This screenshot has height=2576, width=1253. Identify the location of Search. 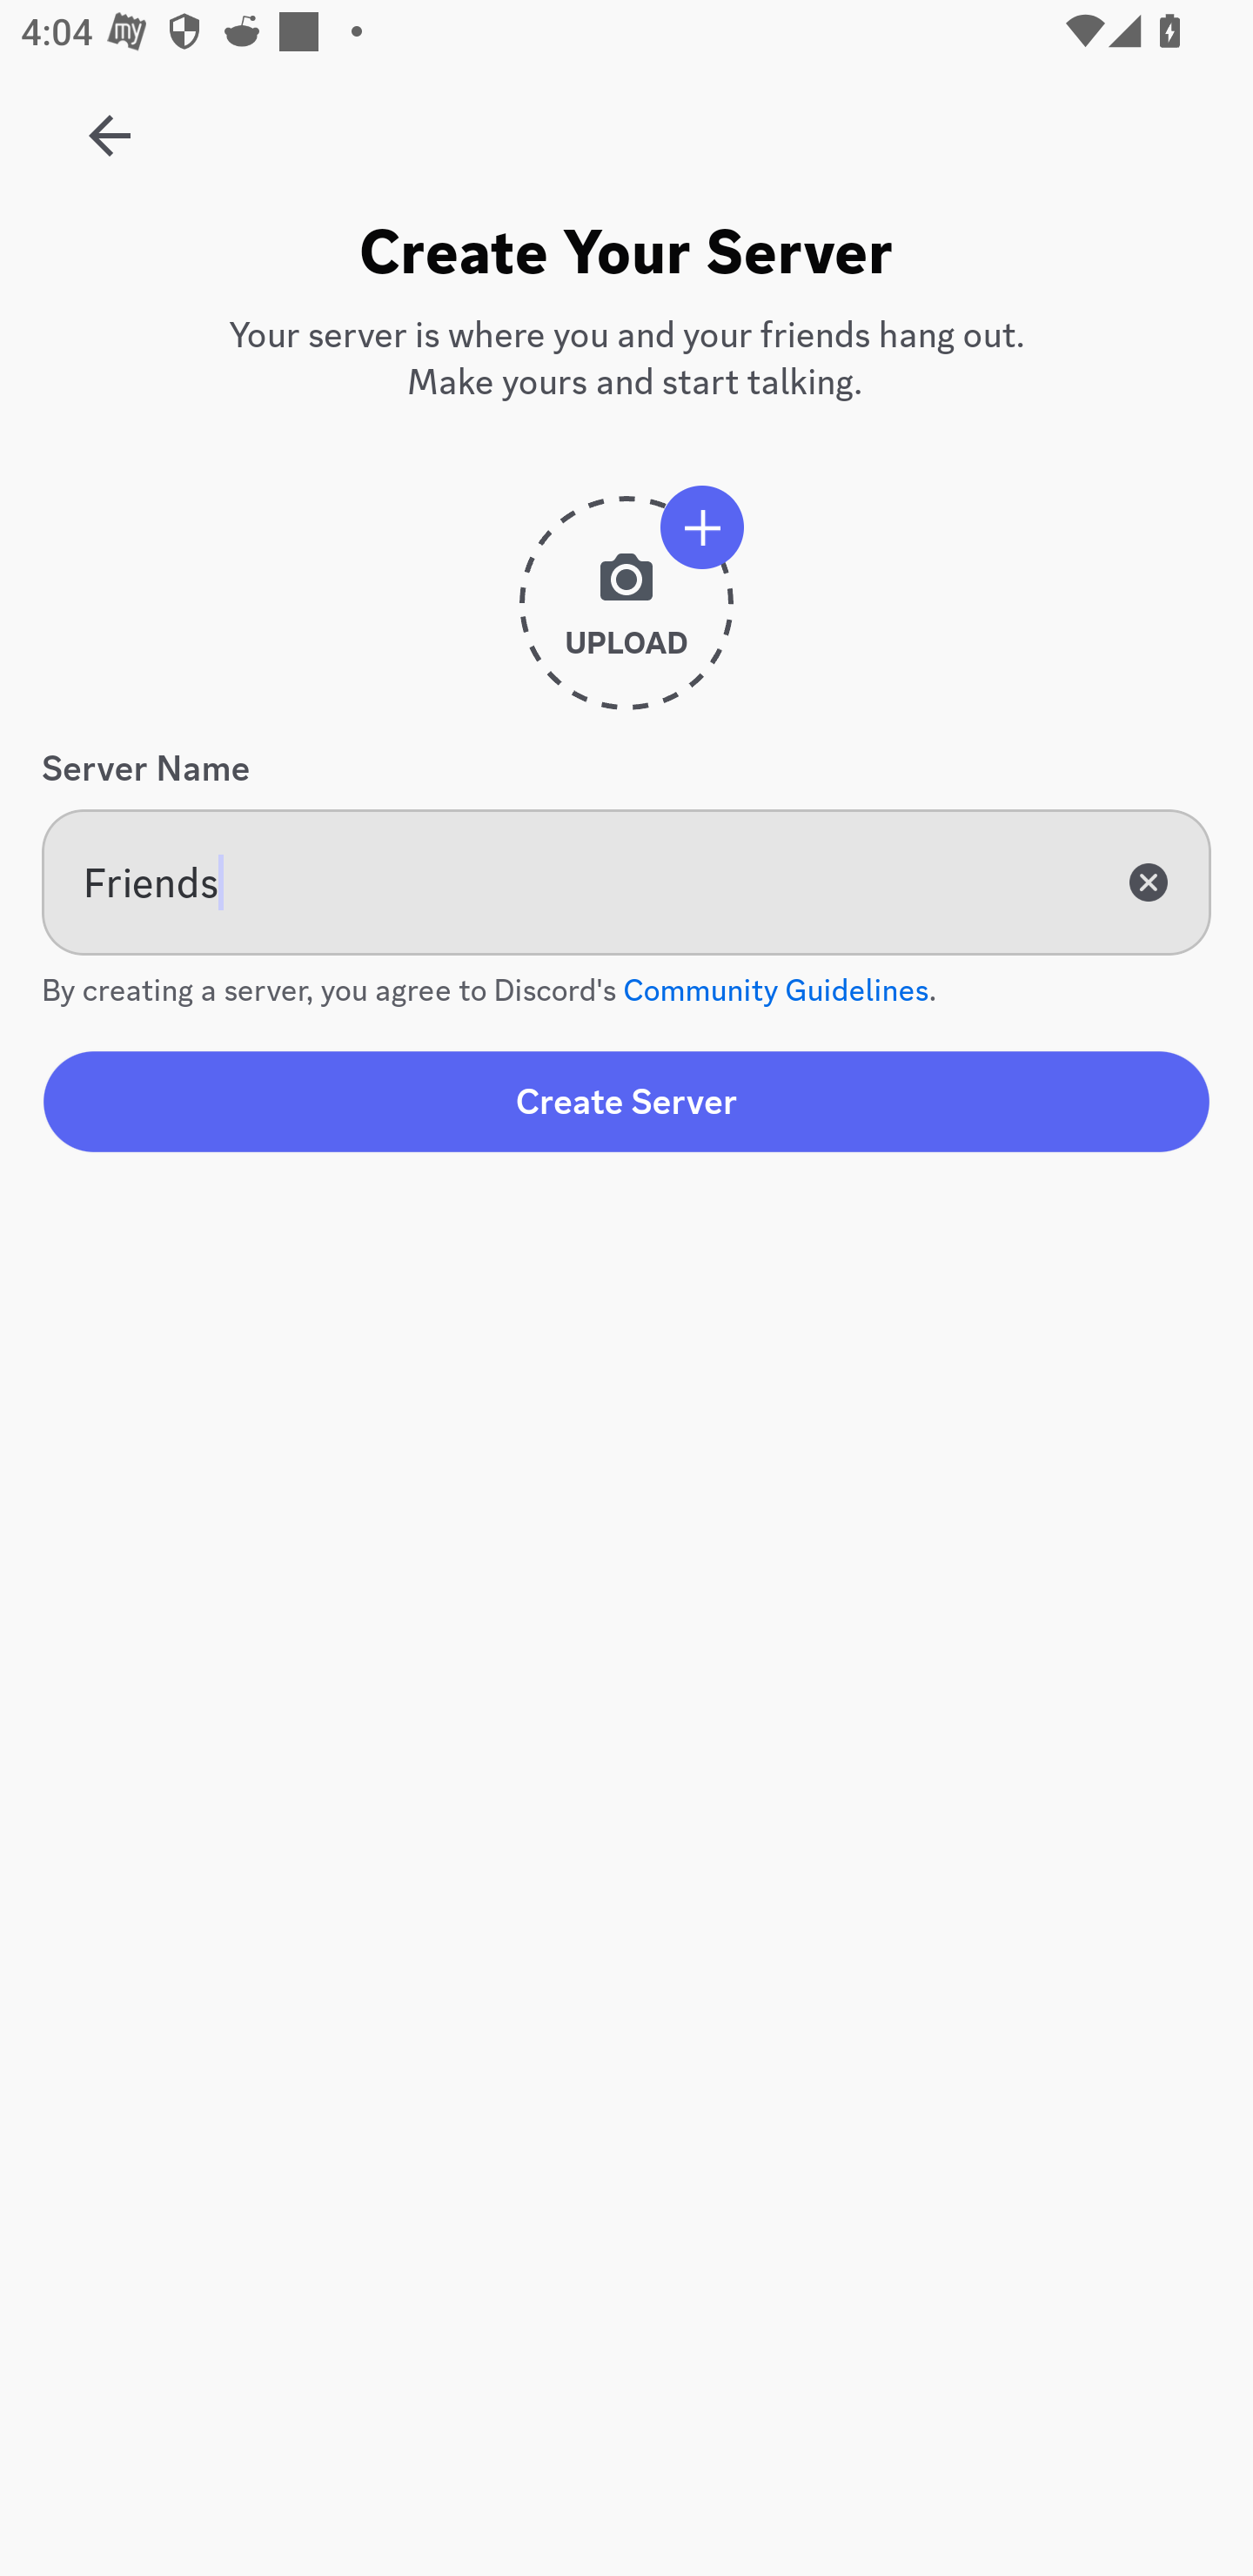
(613, 272).